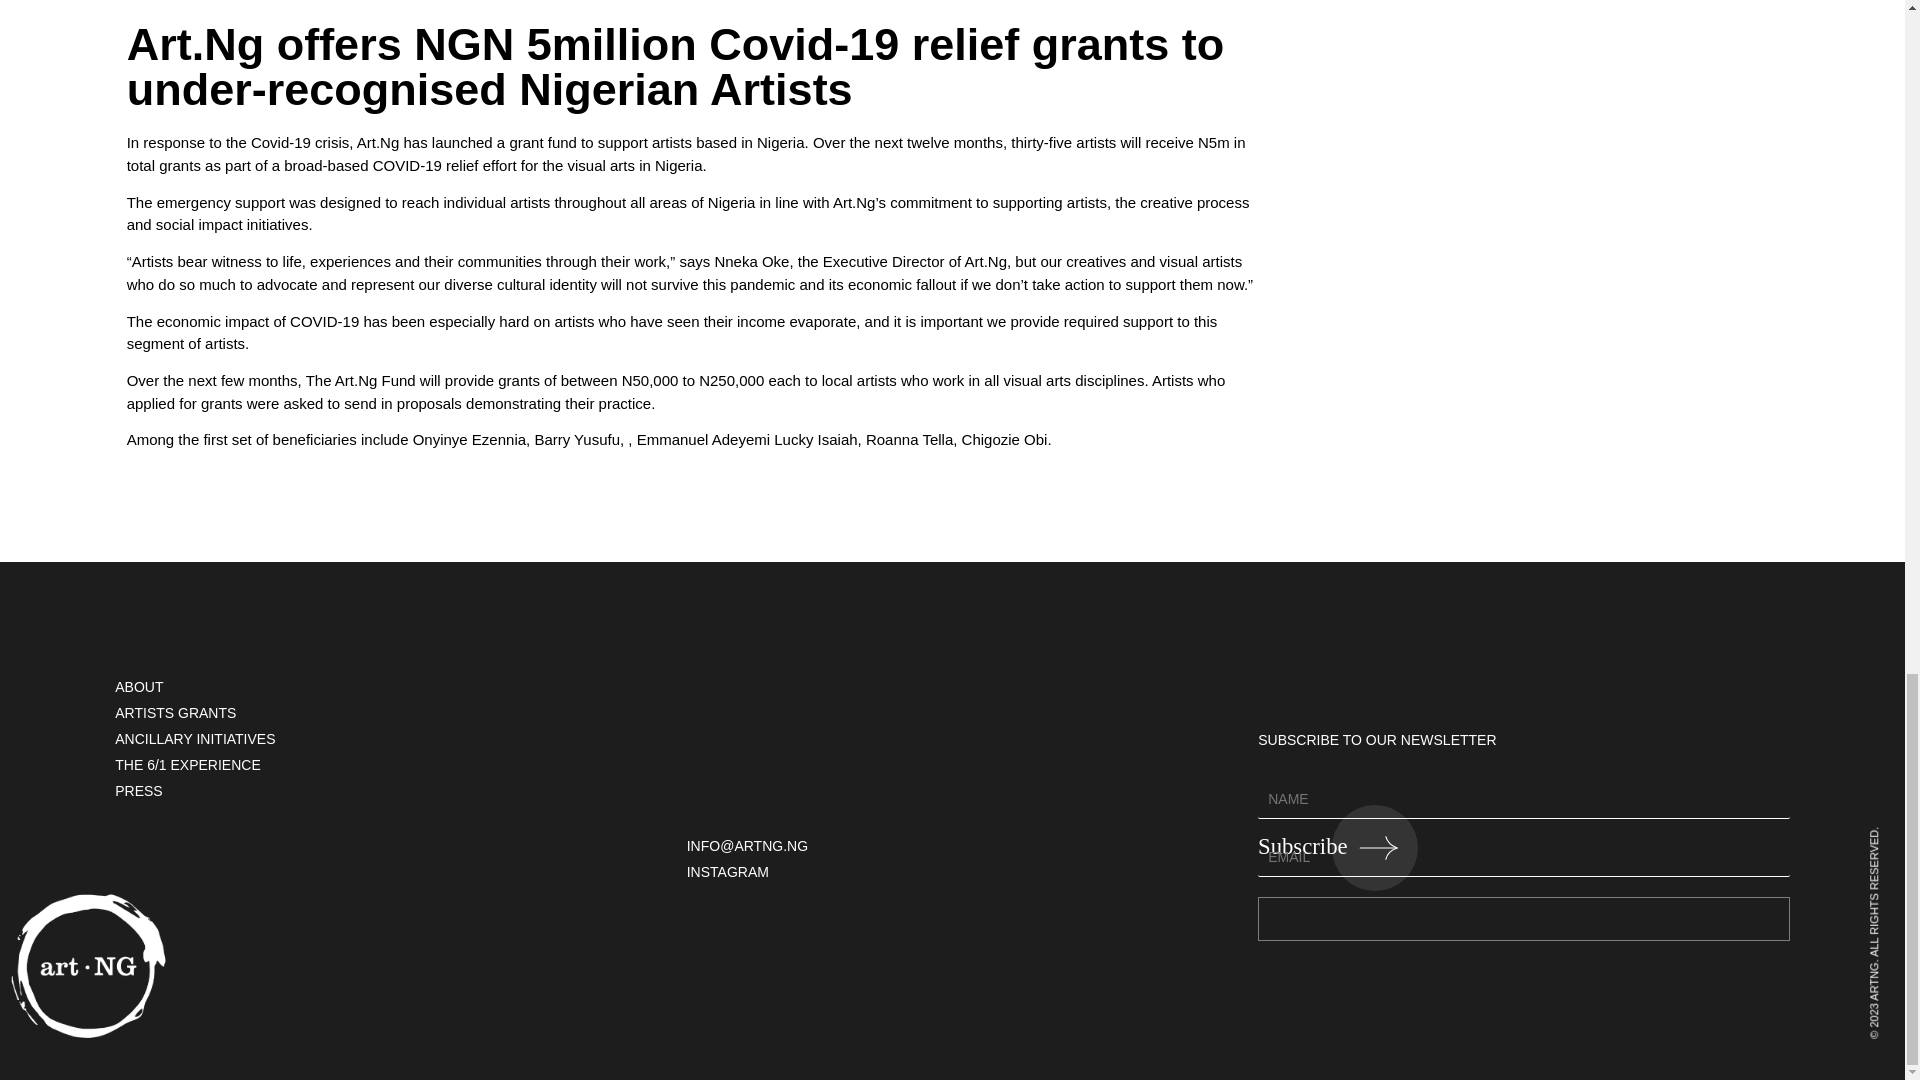 The height and width of the screenshot is (1080, 1920). What do you see at coordinates (380, 713) in the screenshot?
I see `ARTISTS GRANTS` at bounding box center [380, 713].